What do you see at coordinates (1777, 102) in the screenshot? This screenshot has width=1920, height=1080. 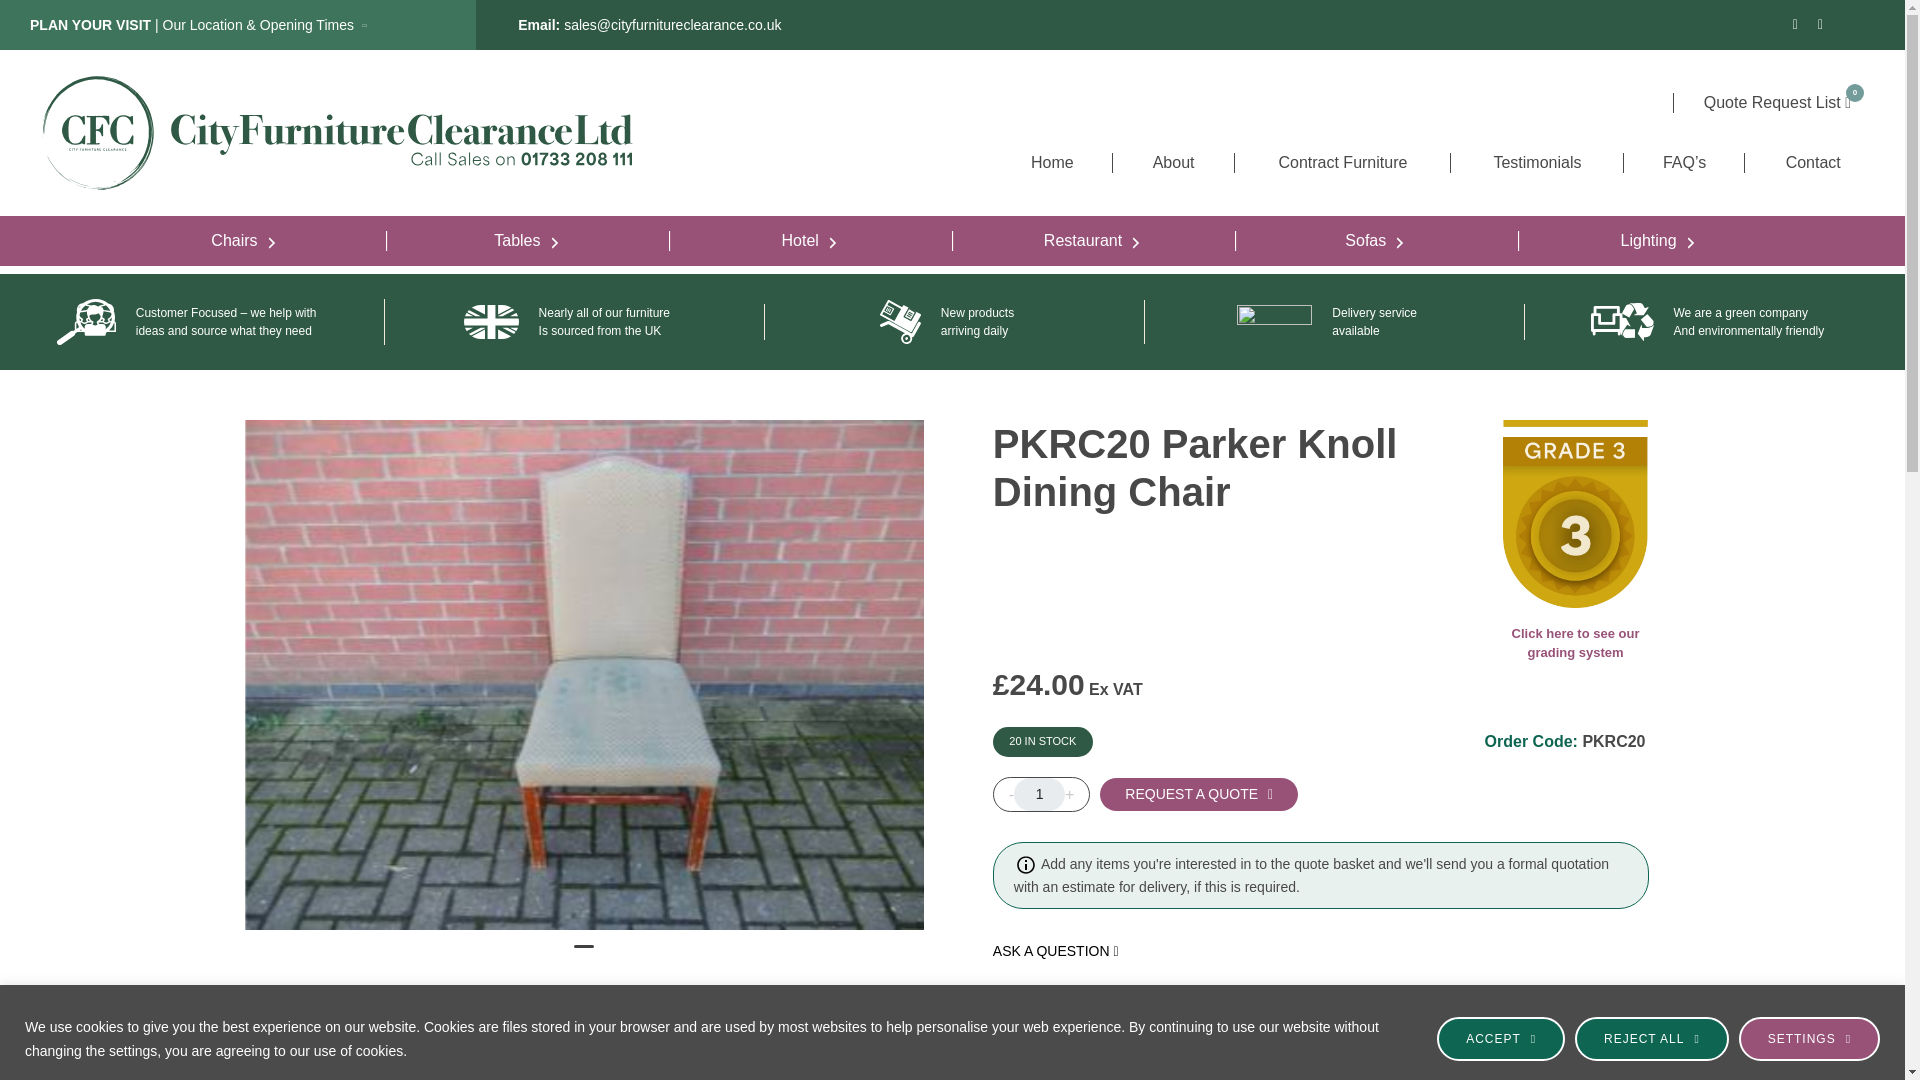 I see `Quote Request List` at bounding box center [1777, 102].